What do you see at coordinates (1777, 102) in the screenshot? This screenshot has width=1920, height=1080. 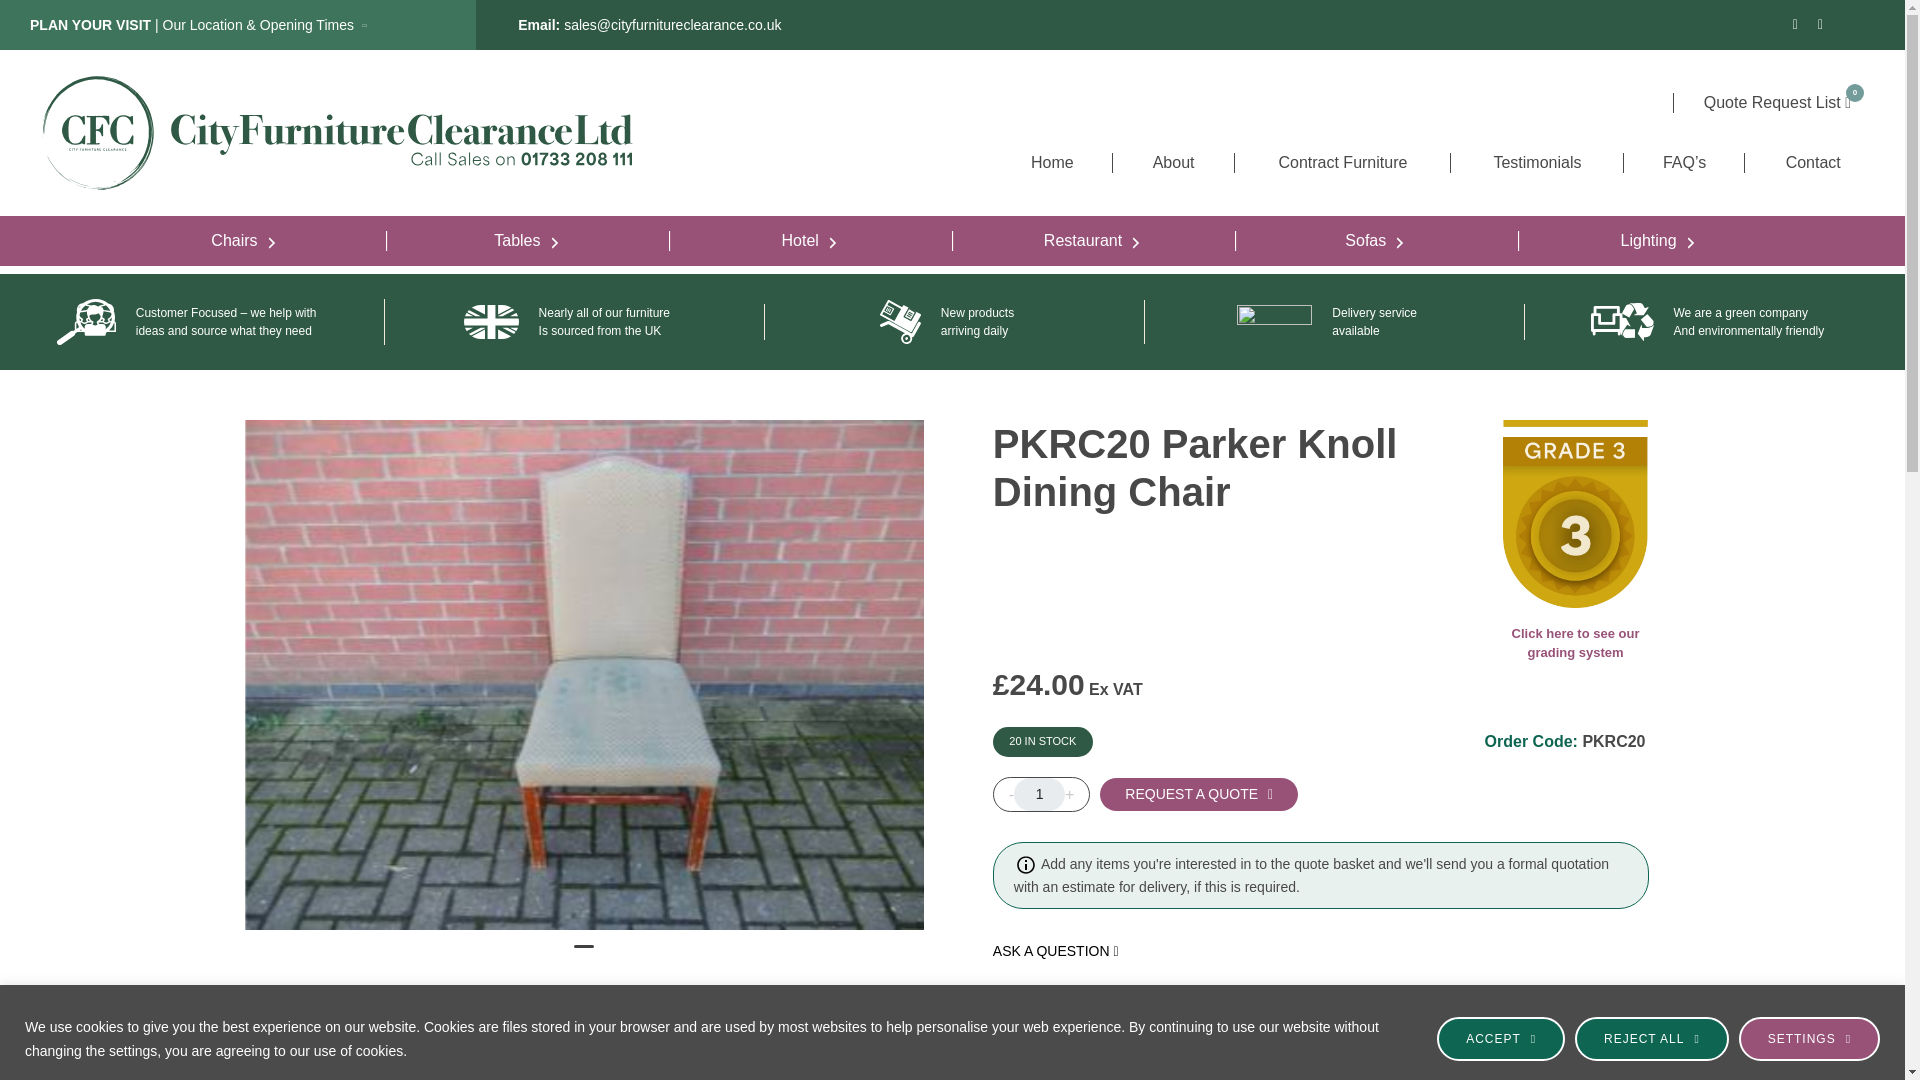 I see `Quote Request List` at bounding box center [1777, 102].